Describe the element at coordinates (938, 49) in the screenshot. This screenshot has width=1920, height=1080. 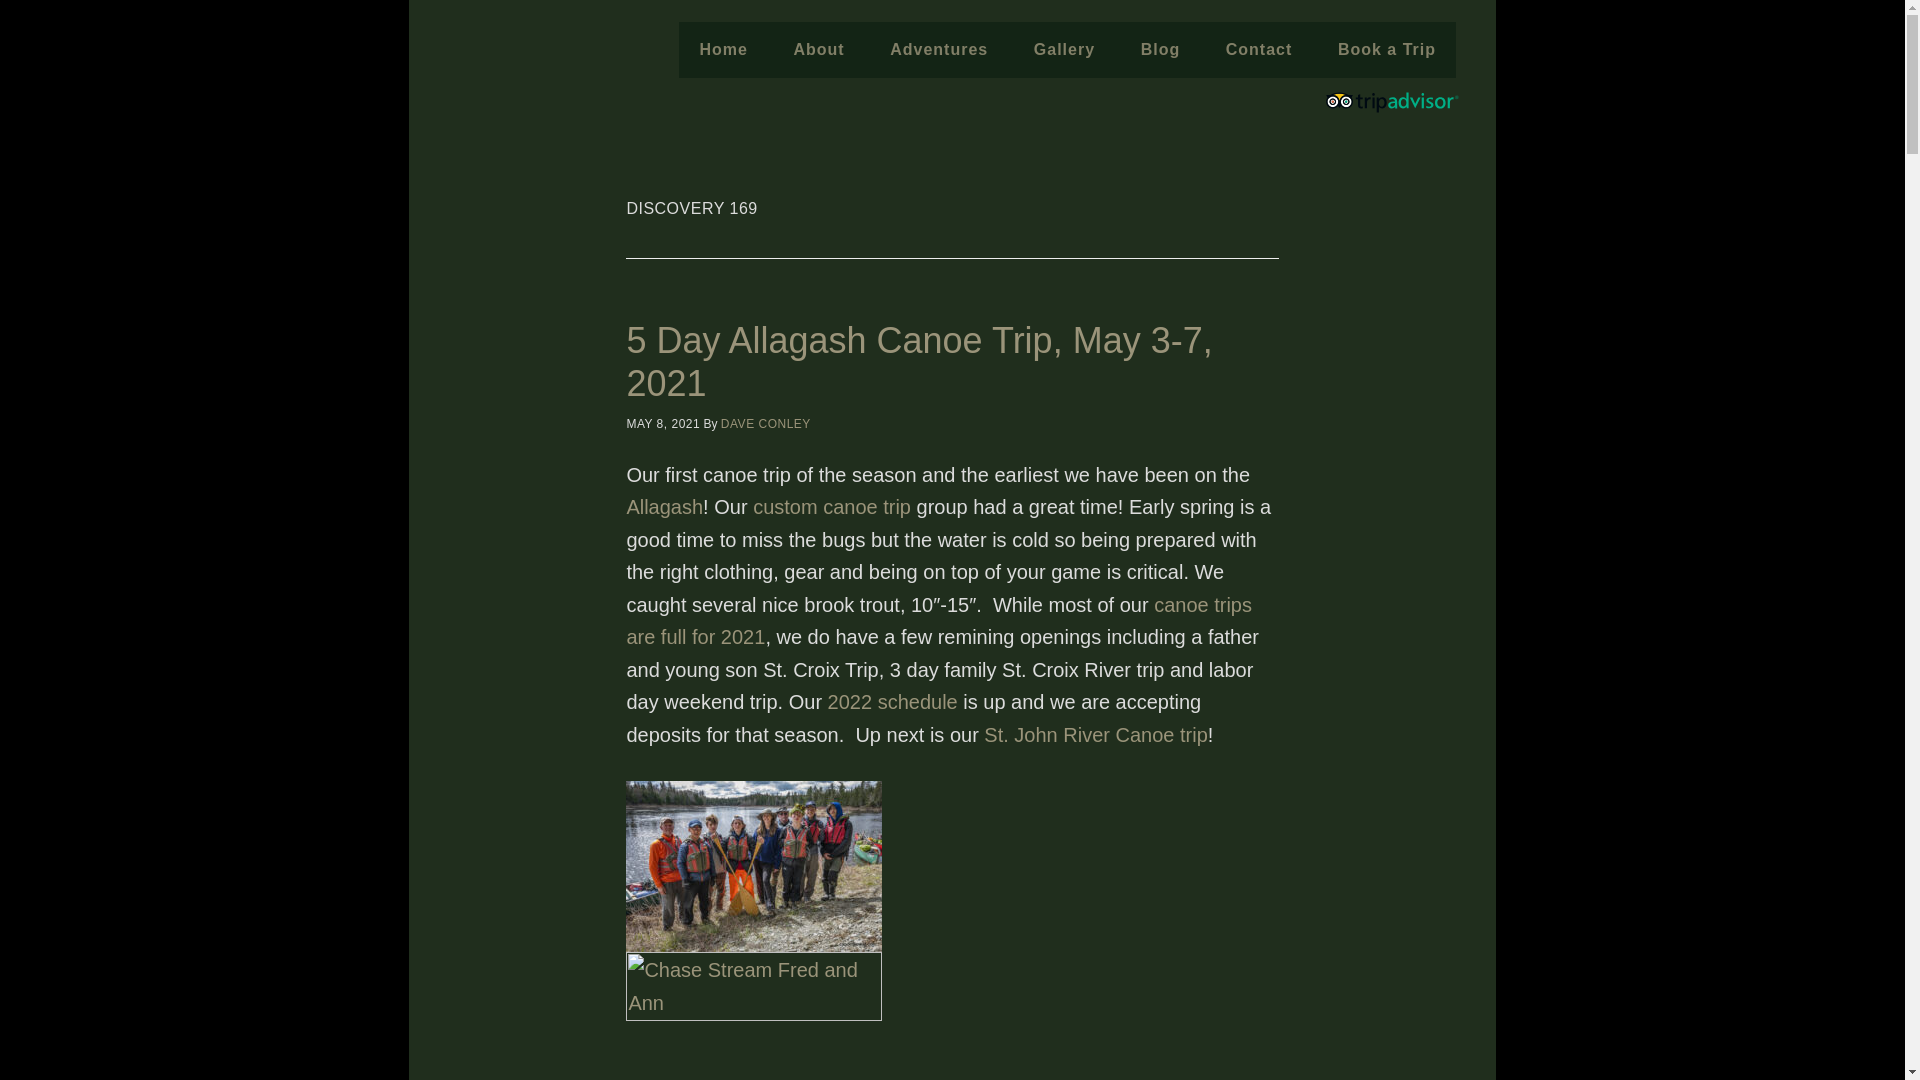
I see `Adventures` at that location.